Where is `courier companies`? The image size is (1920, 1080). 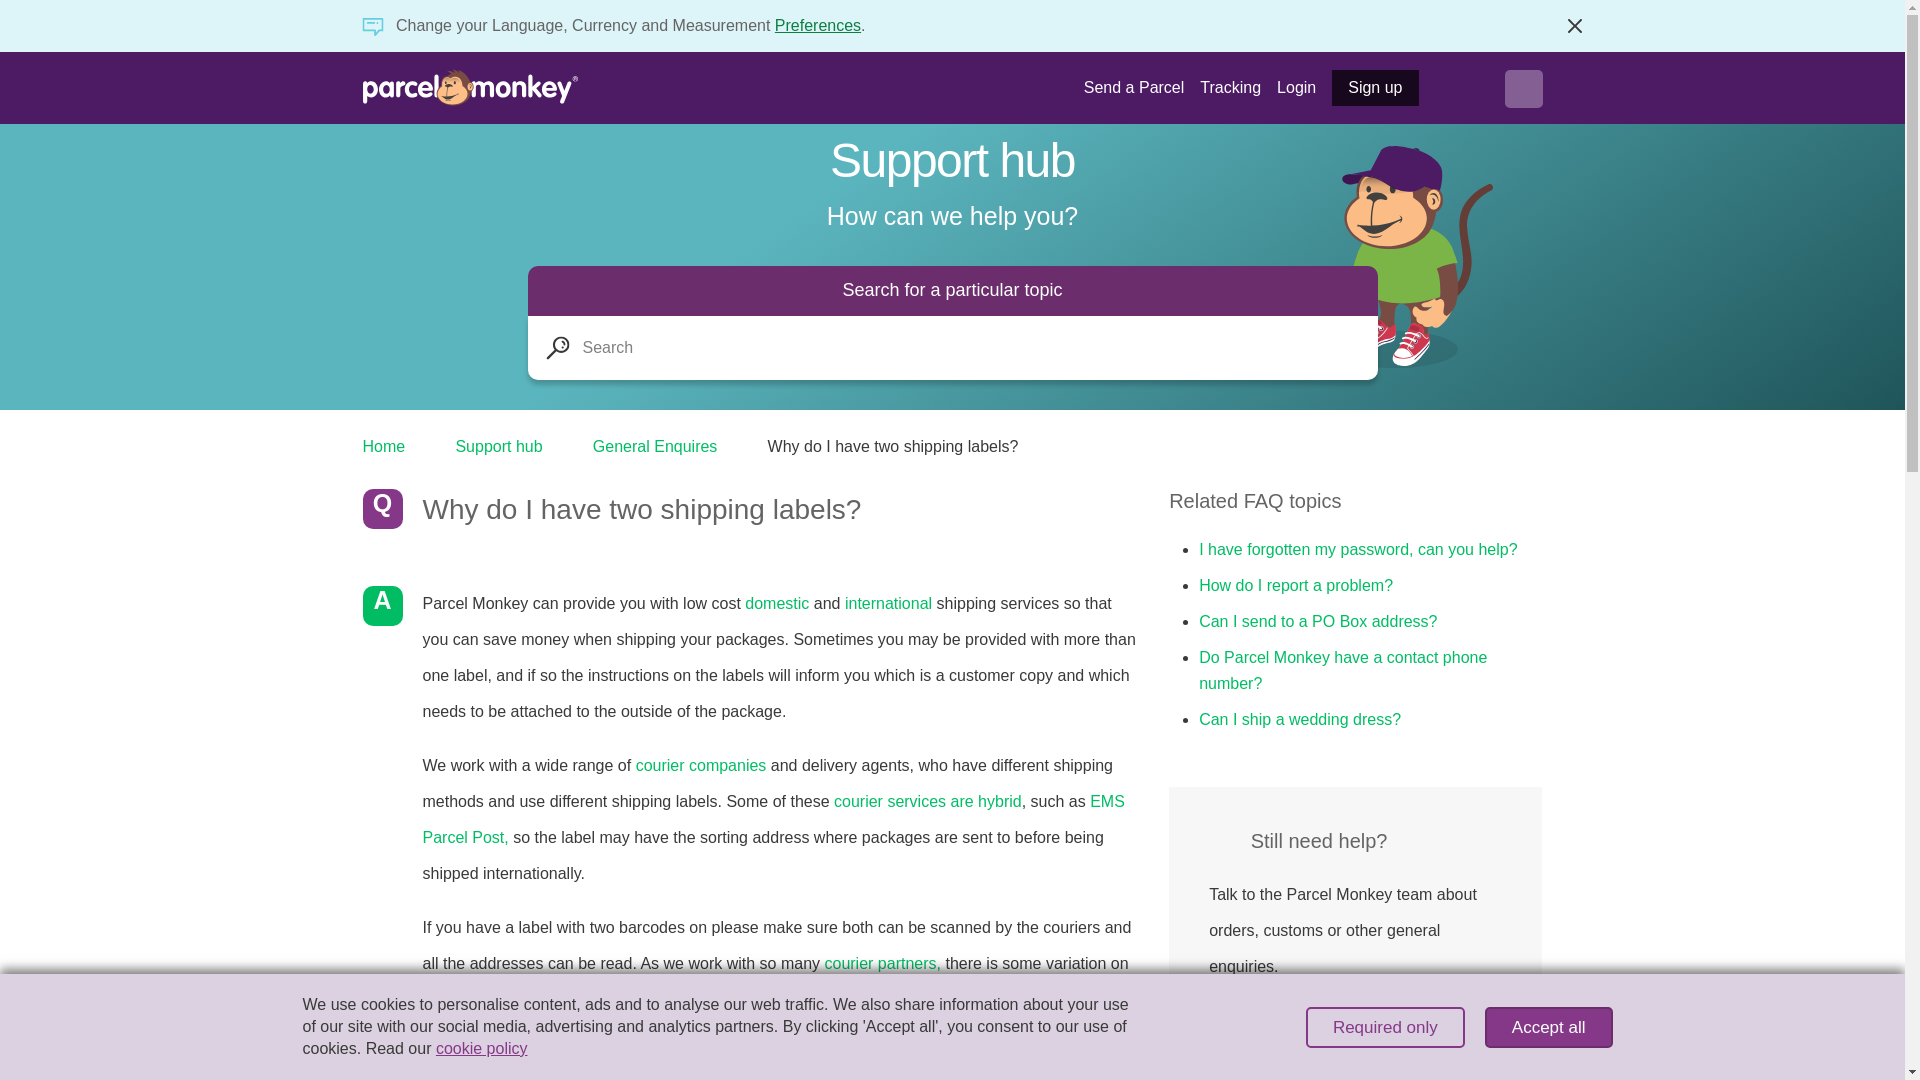 courier companies is located at coordinates (700, 766).